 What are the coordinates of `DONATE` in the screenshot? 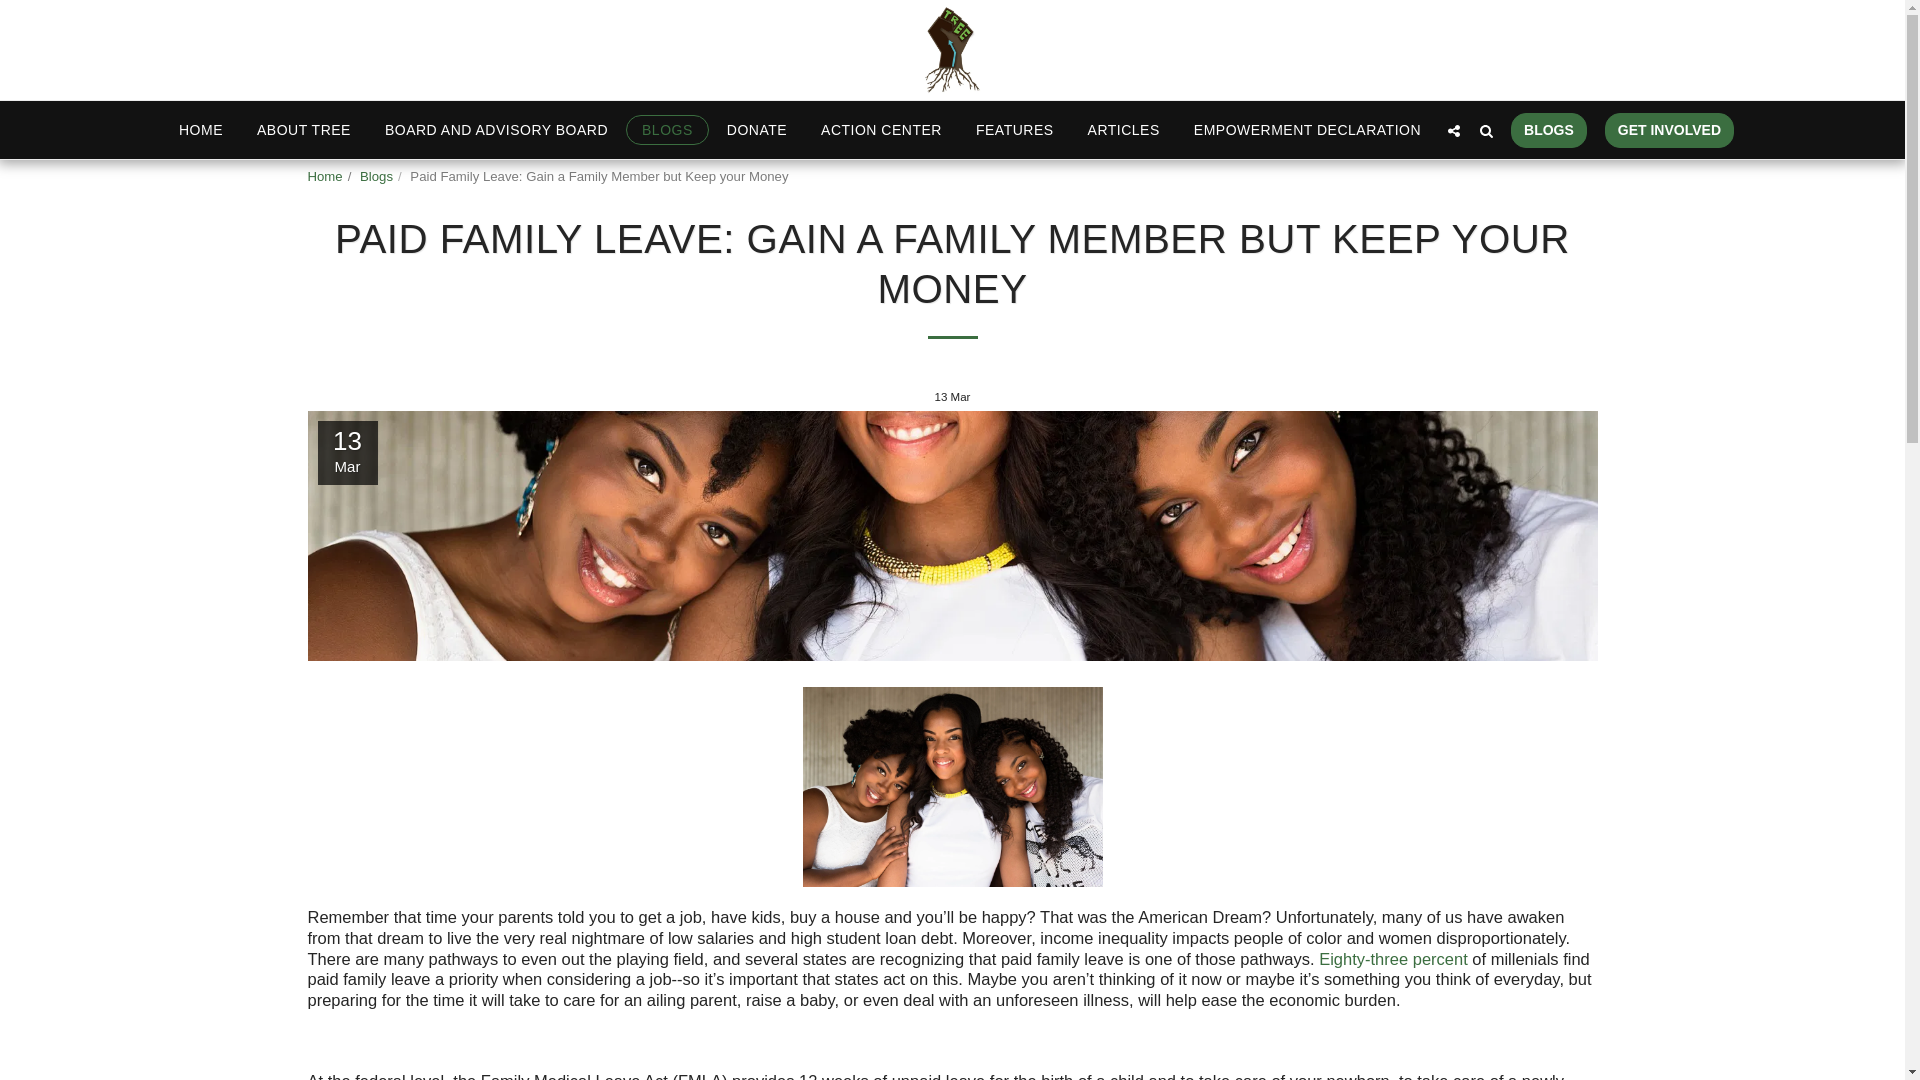 It's located at (756, 129).